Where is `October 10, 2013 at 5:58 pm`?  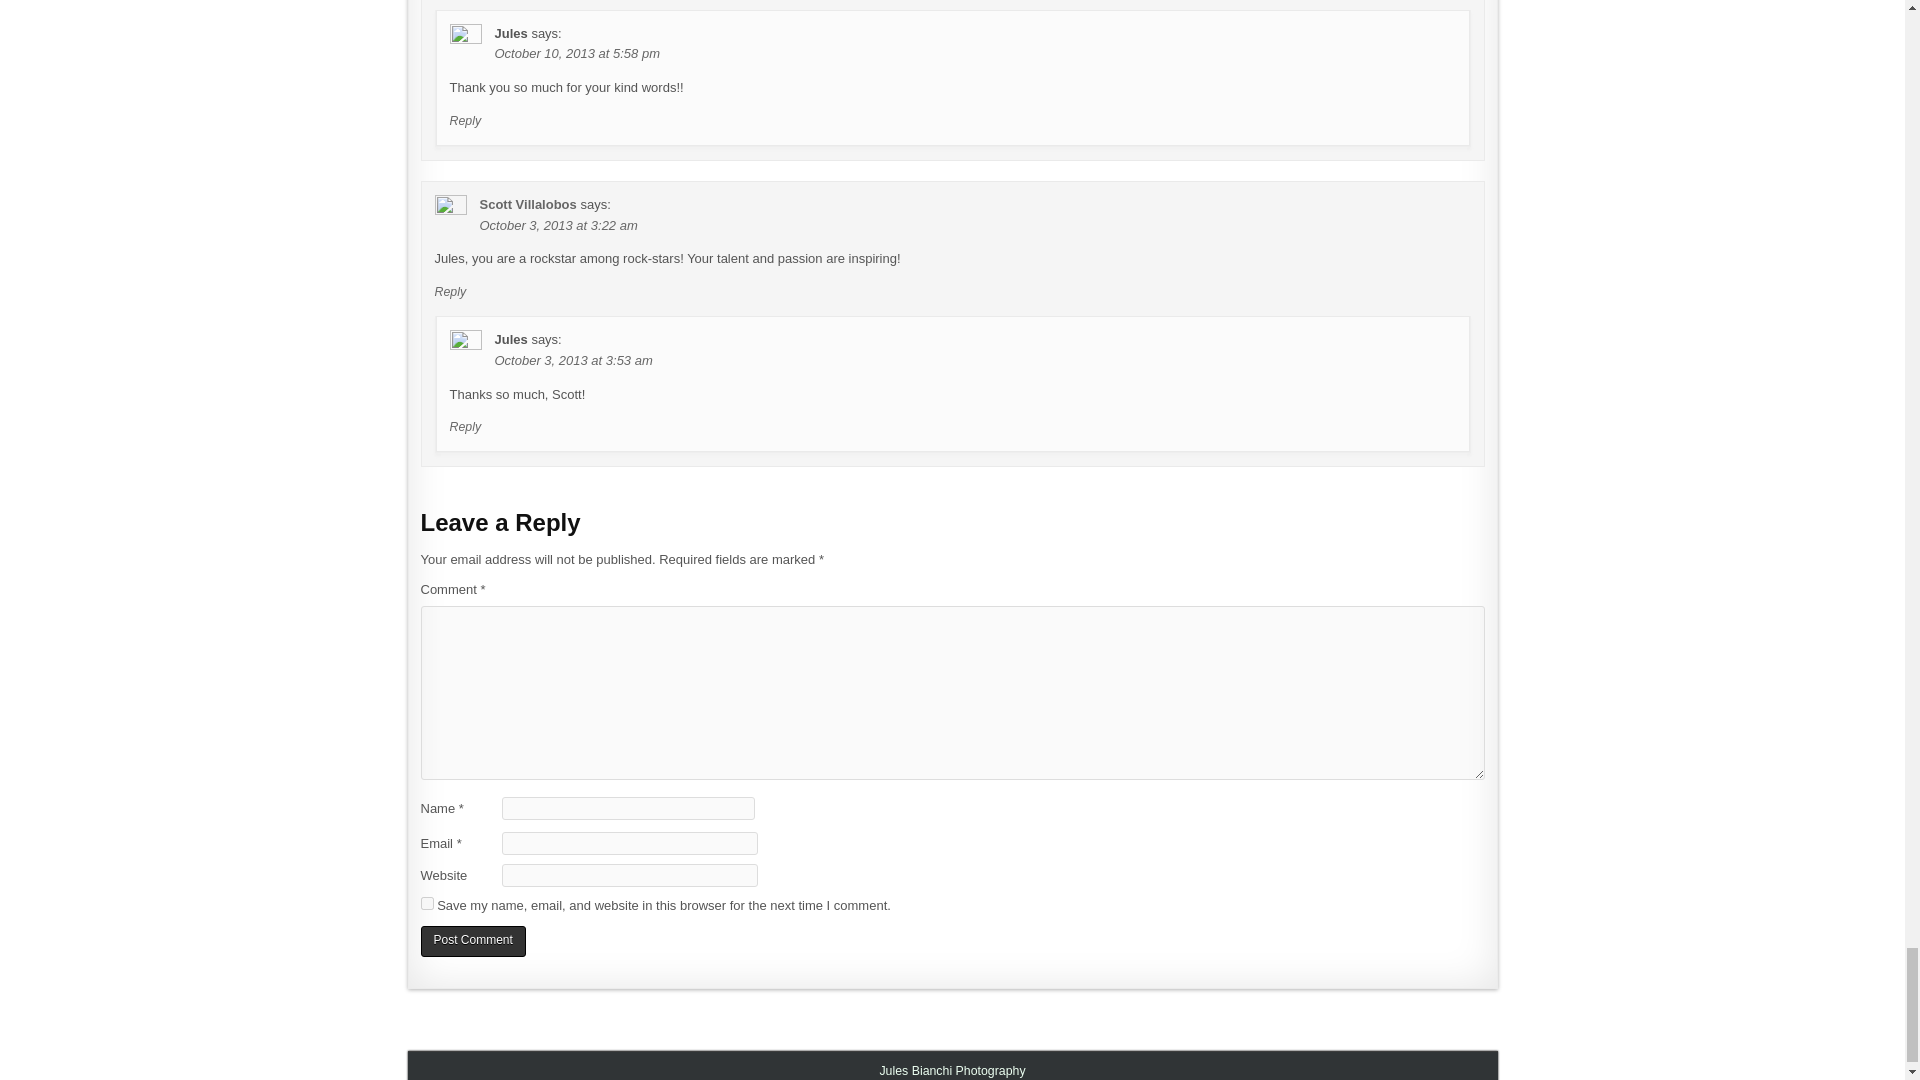
October 10, 2013 at 5:58 pm is located at coordinates (576, 53).